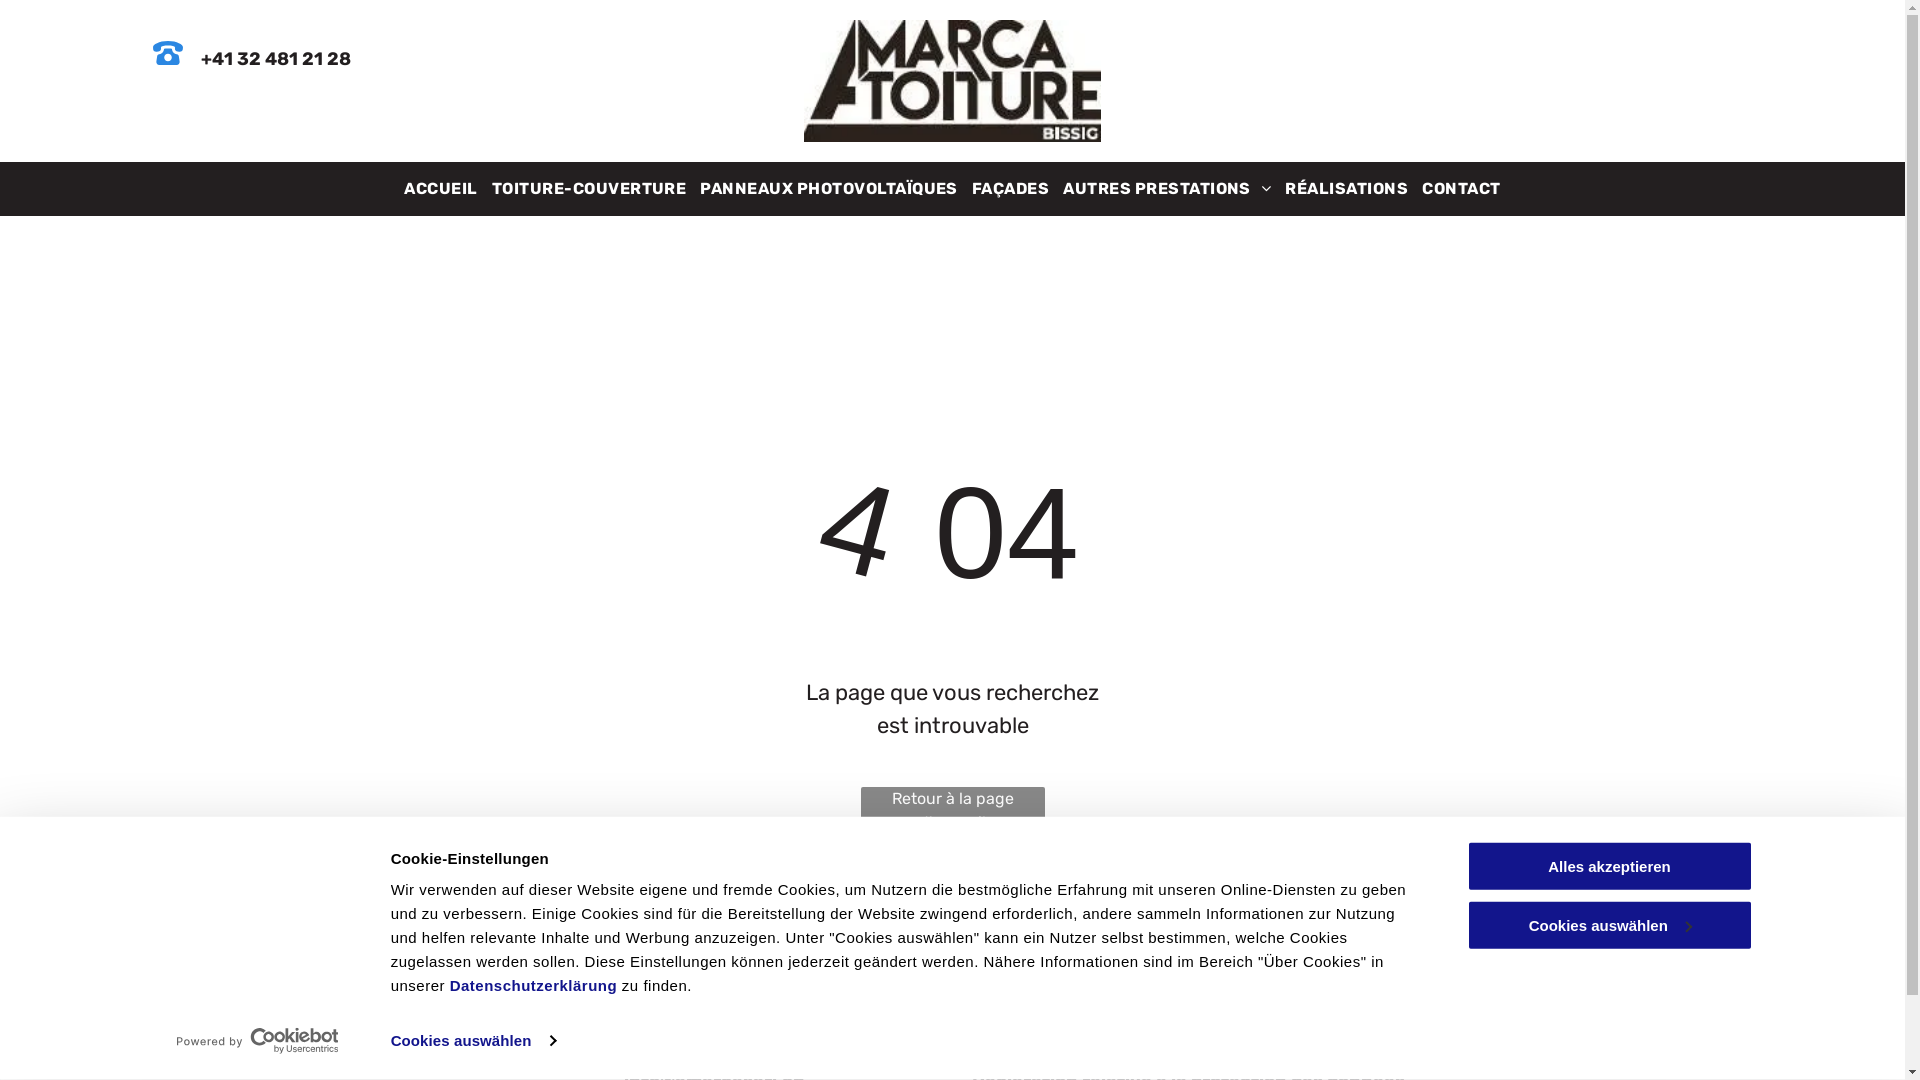 The width and height of the screenshot is (1920, 1080). Describe the element at coordinates (952, 81) in the screenshot. I see `a-Marca-Toiture_logo` at that location.